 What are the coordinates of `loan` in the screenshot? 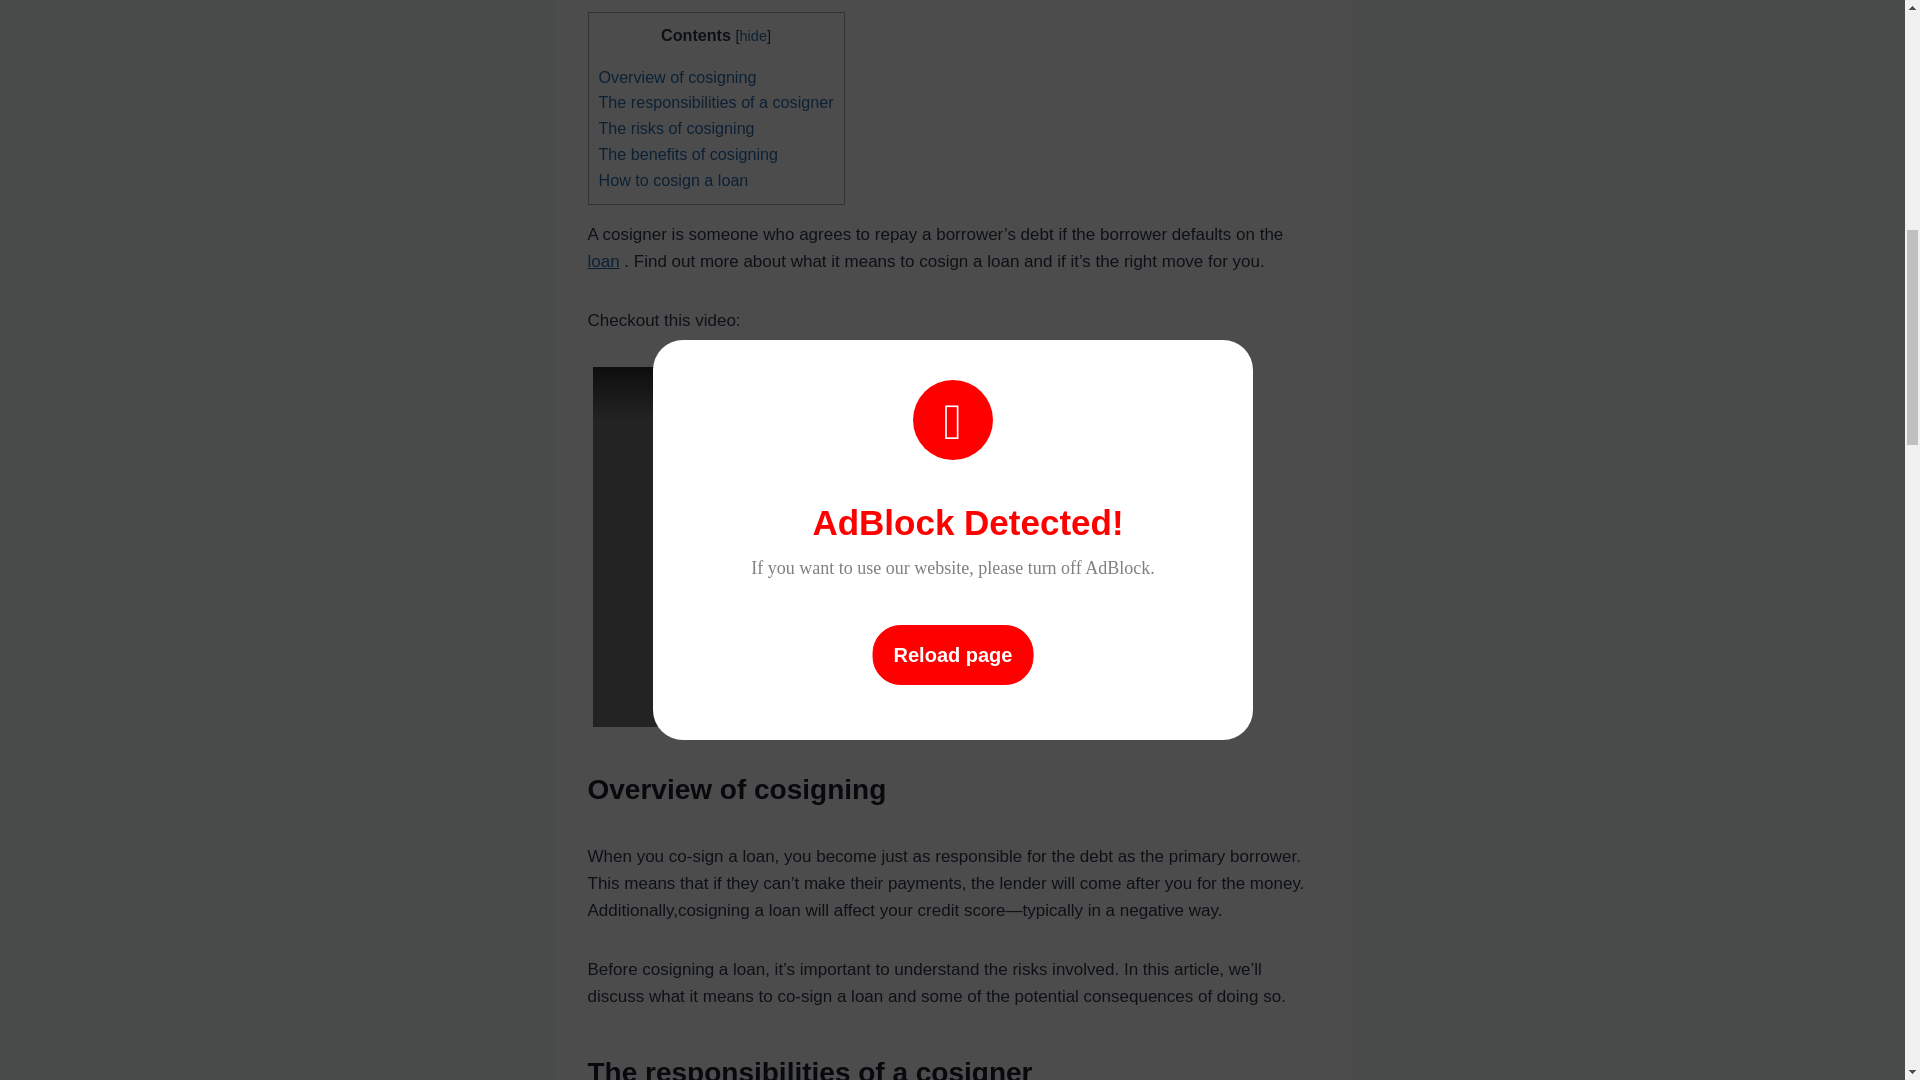 It's located at (604, 261).